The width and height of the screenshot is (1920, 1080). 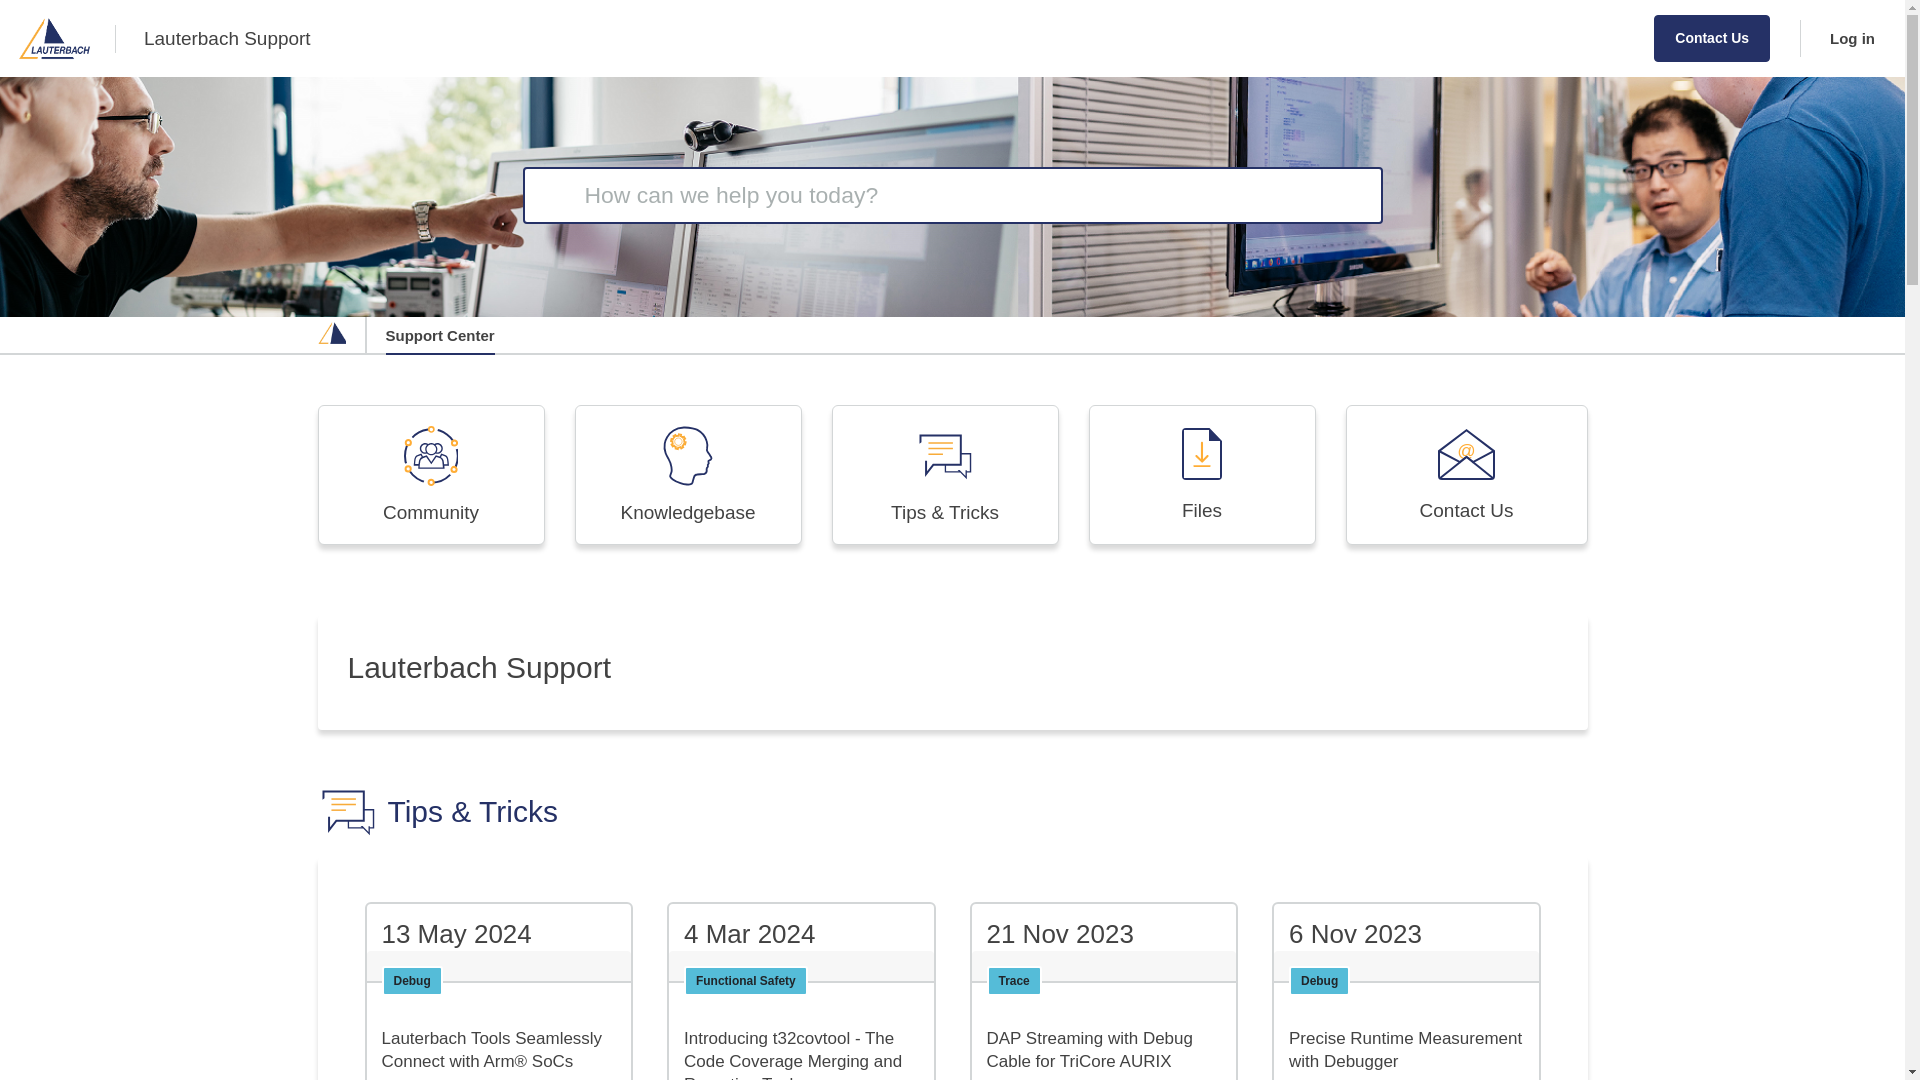 I want to click on Lauterbach Support, so click(x=228, y=38).